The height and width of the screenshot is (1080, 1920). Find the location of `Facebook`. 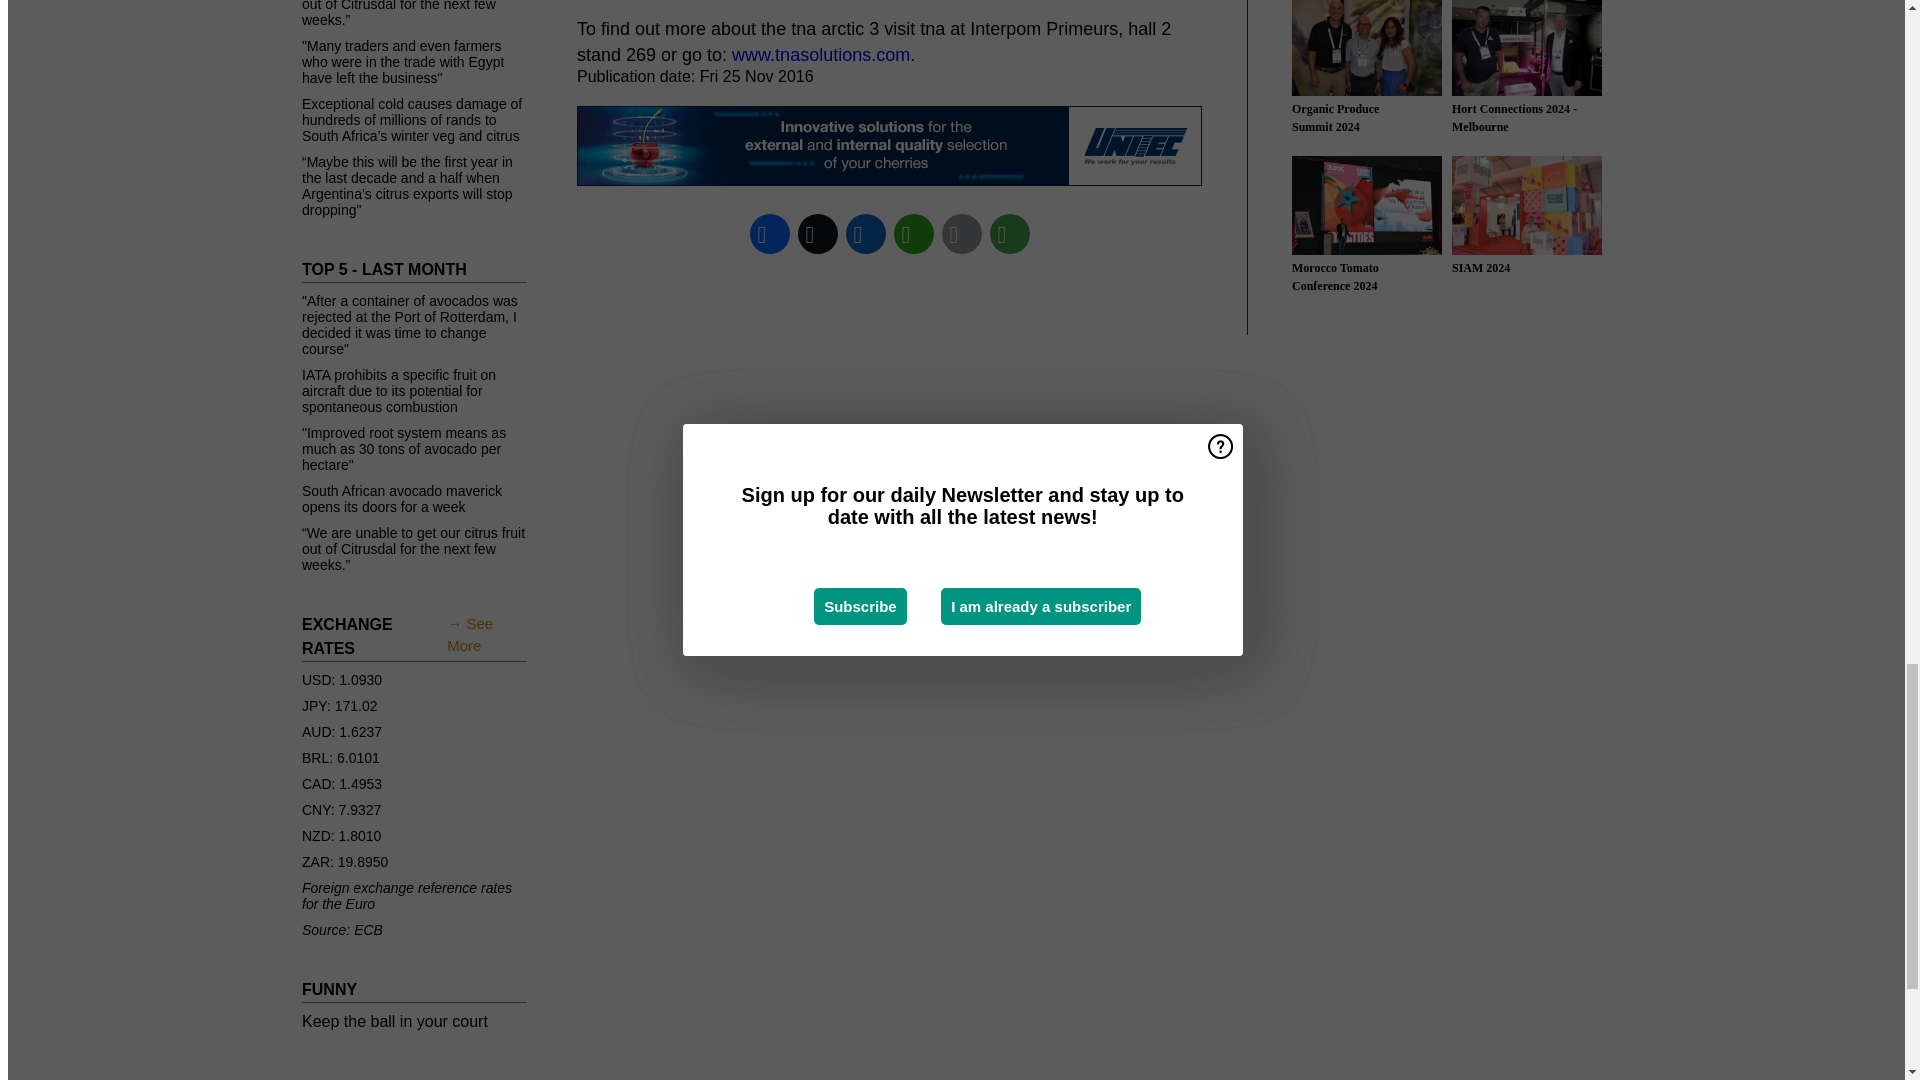

Facebook is located at coordinates (770, 234).